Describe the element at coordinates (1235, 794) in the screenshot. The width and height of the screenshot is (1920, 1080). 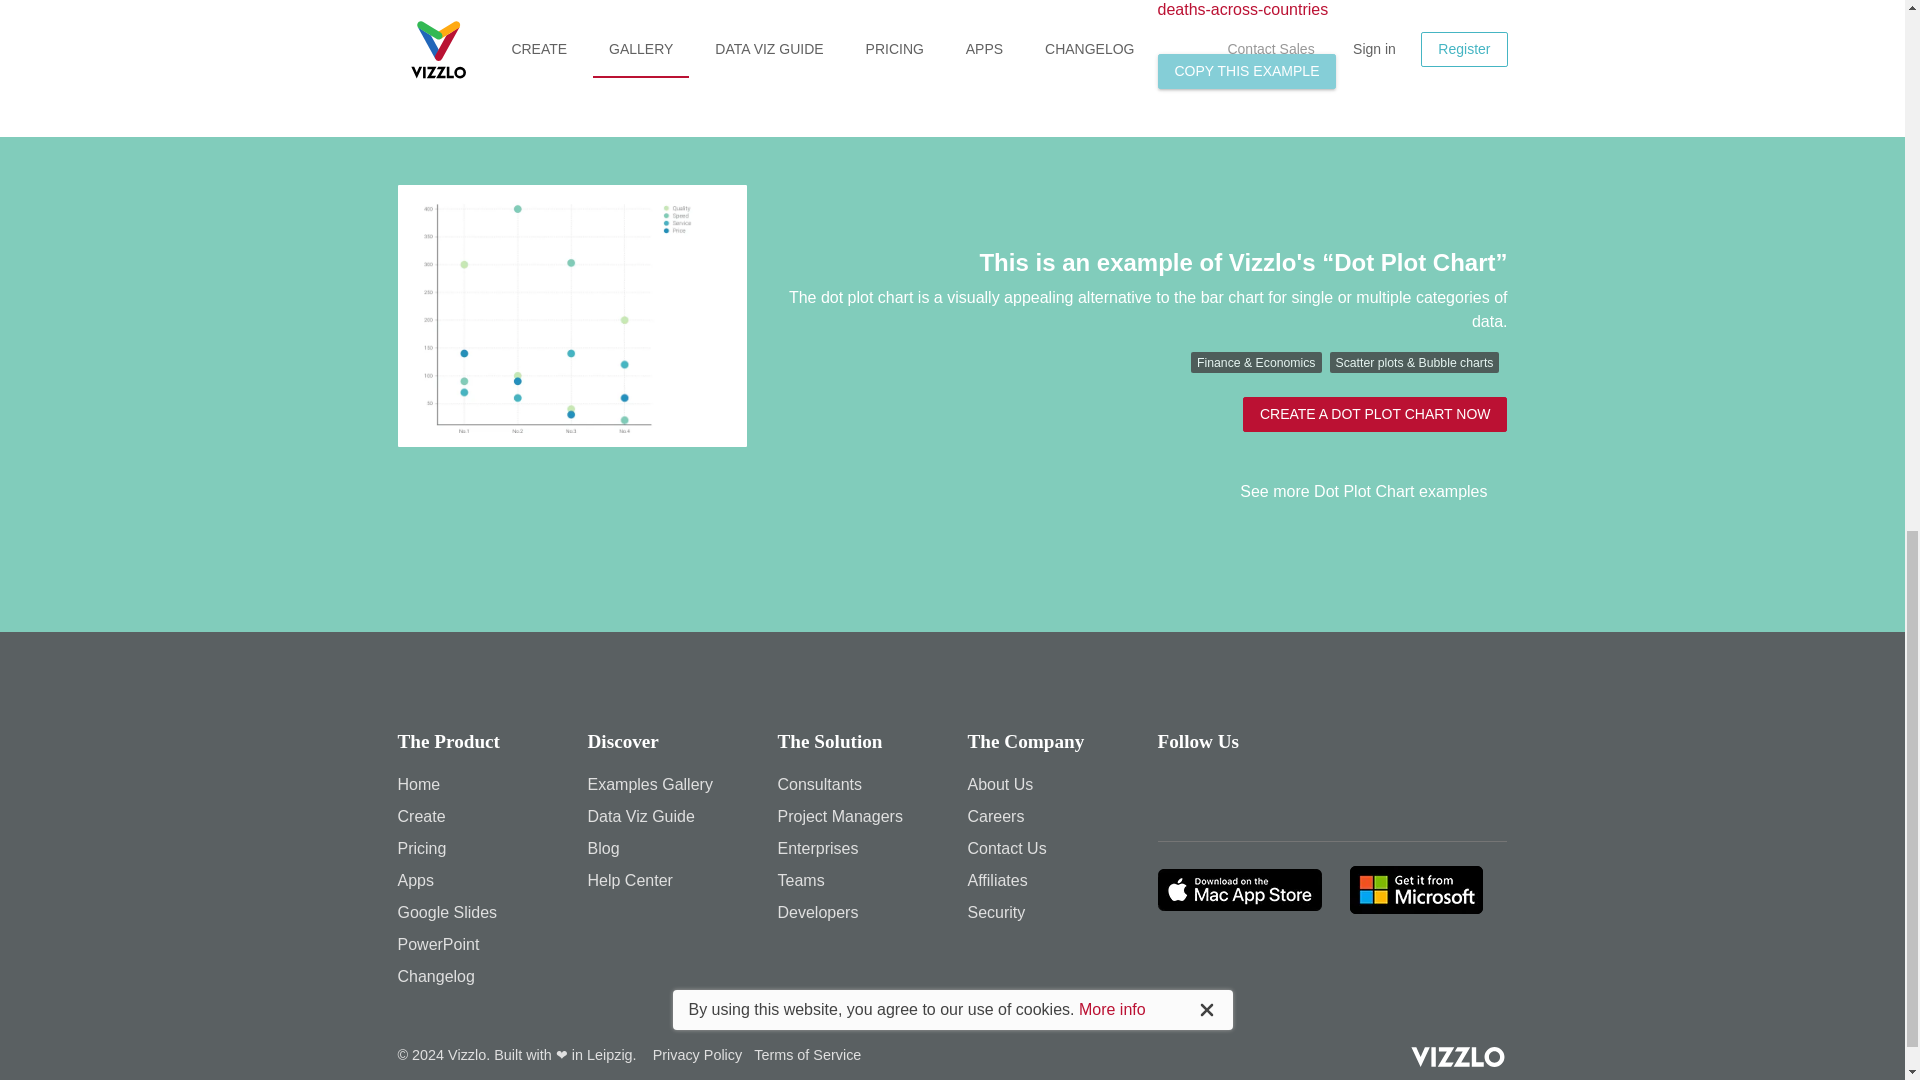
I see `Twitter` at that location.